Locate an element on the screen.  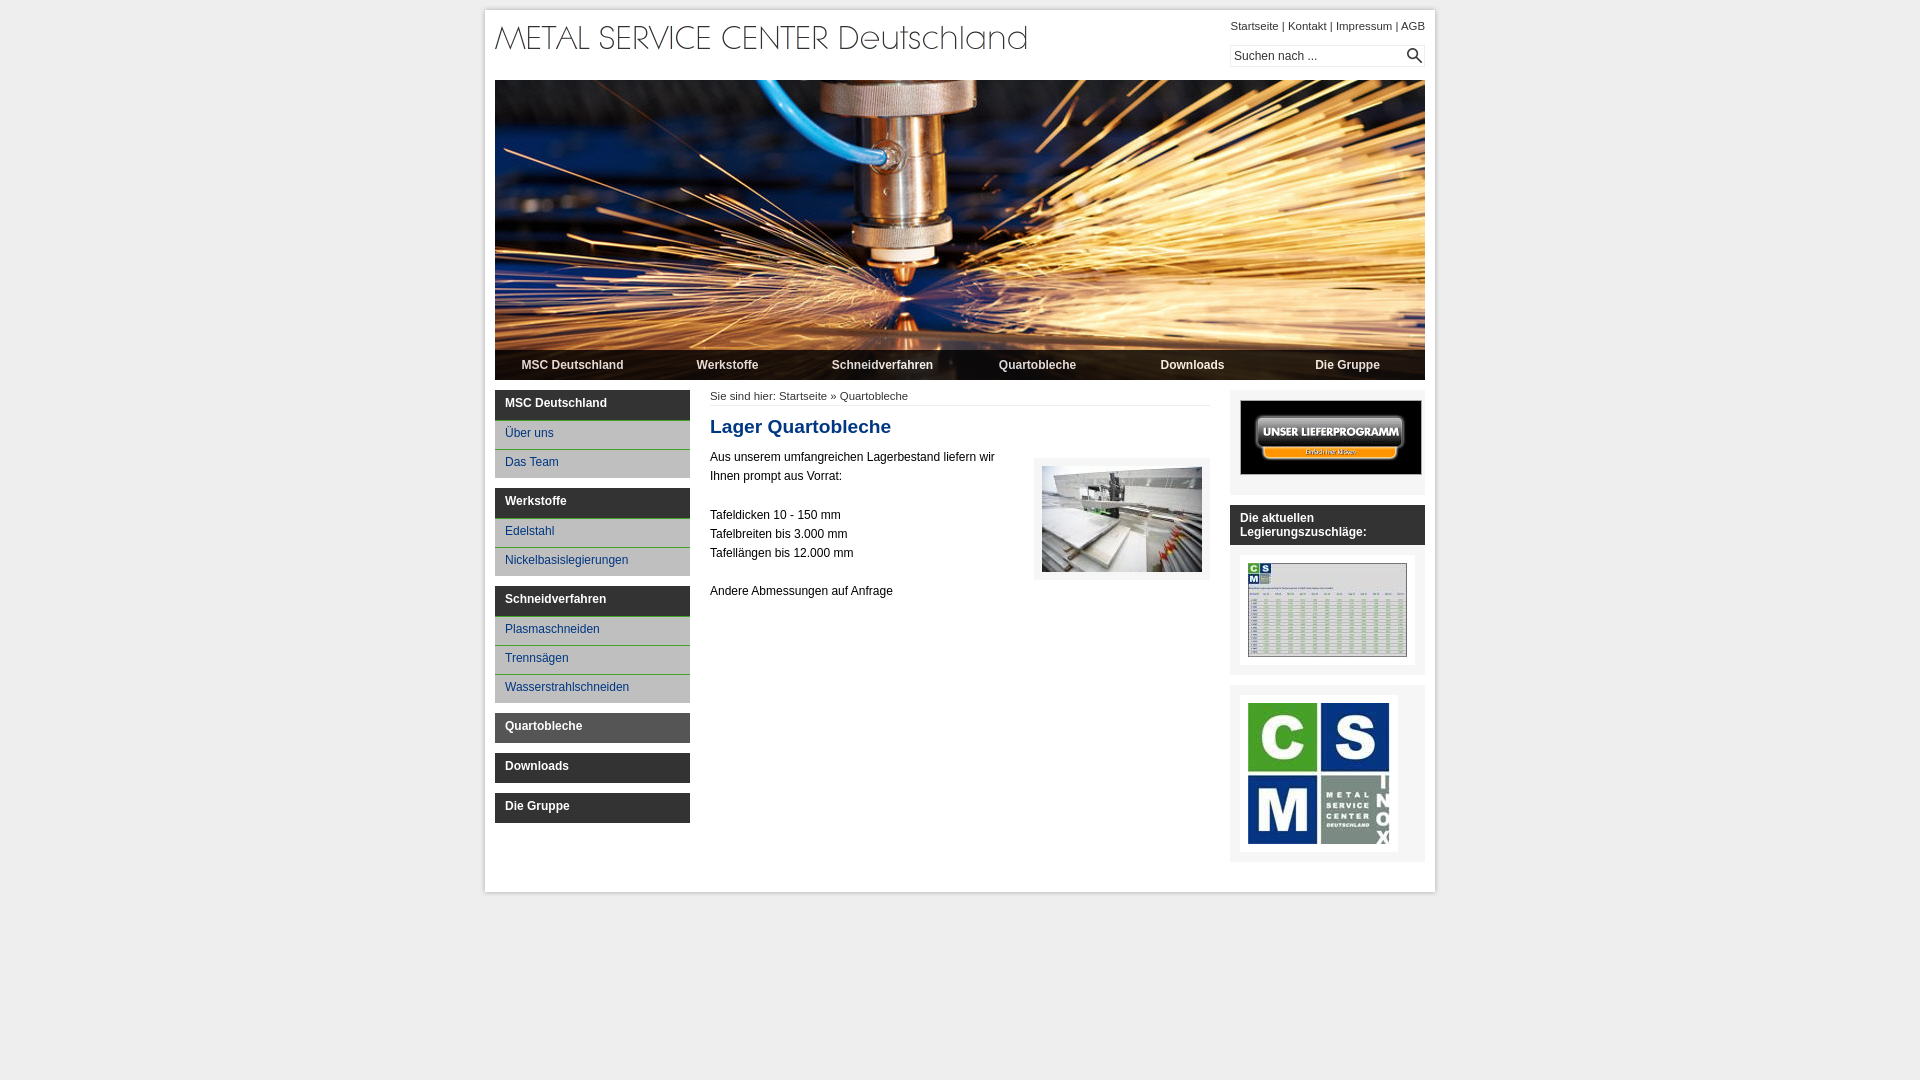
Downloads is located at coordinates (592, 768).